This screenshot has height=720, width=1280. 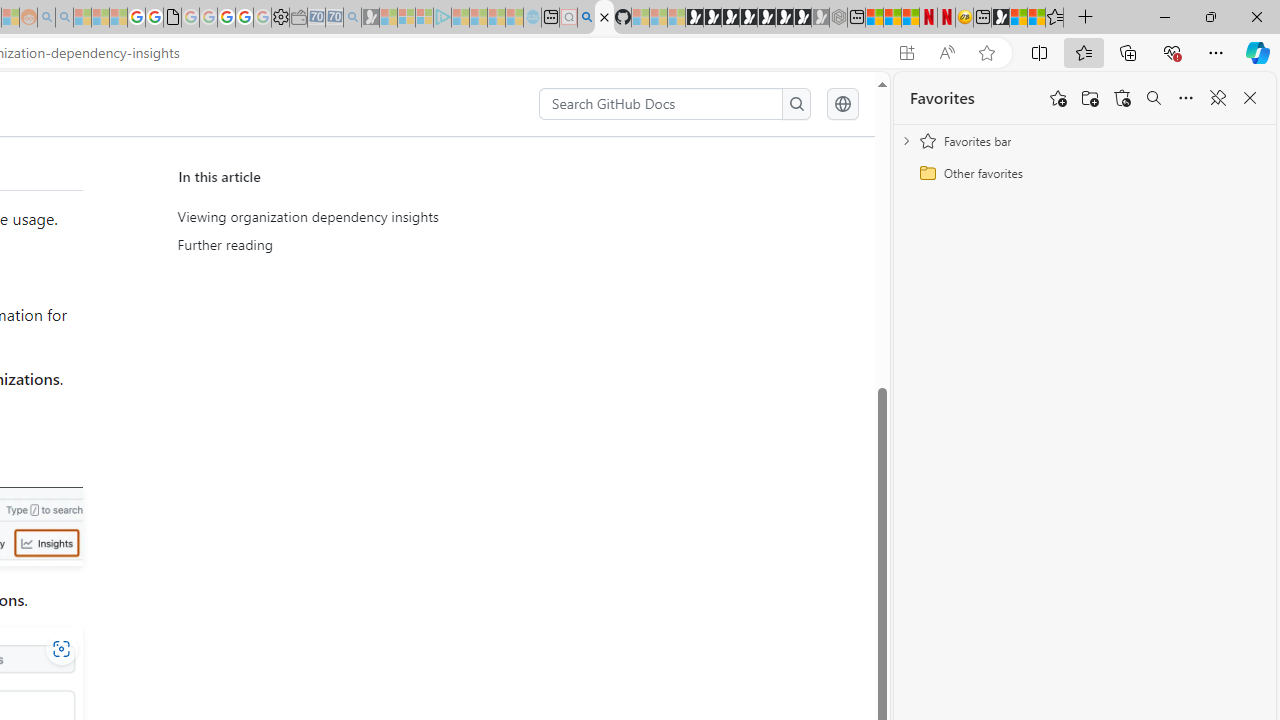 What do you see at coordinates (906, 53) in the screenshot?
I see `App available. Install GitHub Docs` at bounding box center [906, 53].